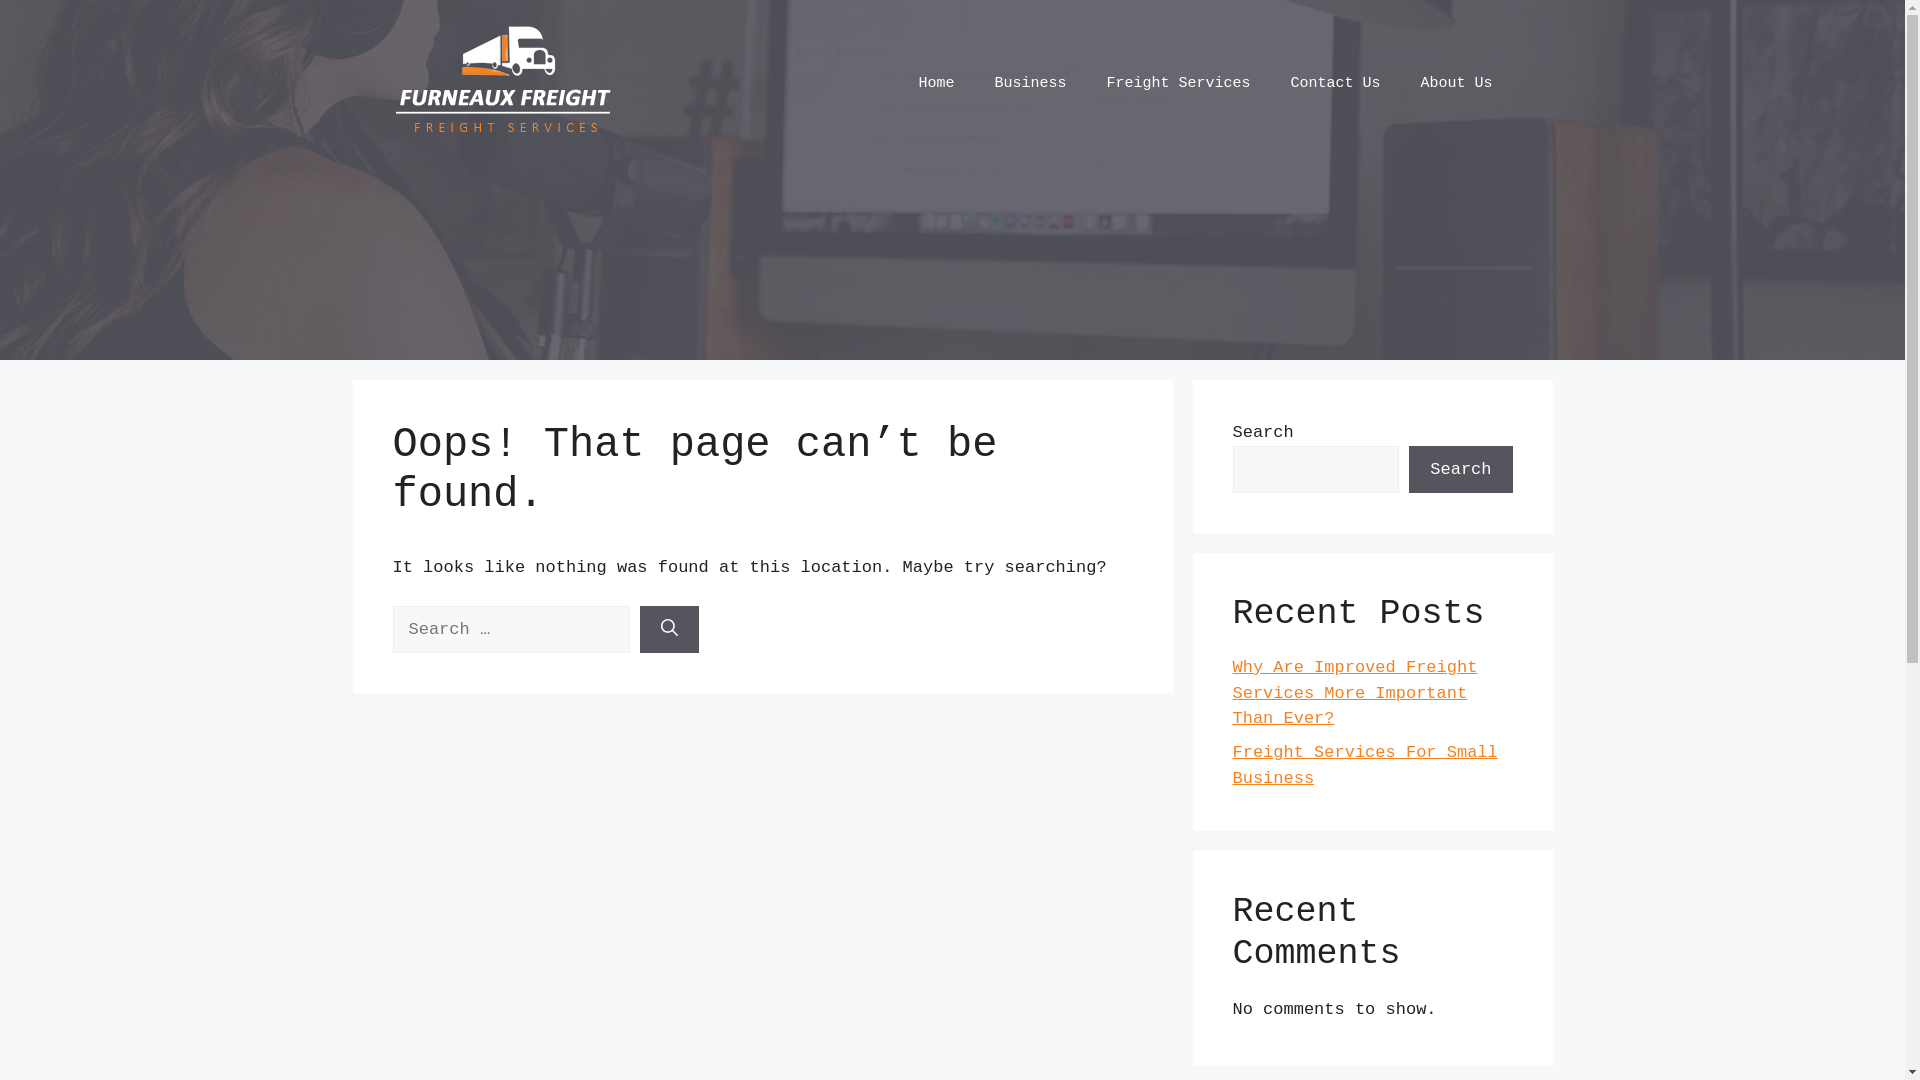  What do you see at coordinates (1364, 766) in the screenshot?
I see `Freight Services For Small Business` at bounding box center [1364, 766].